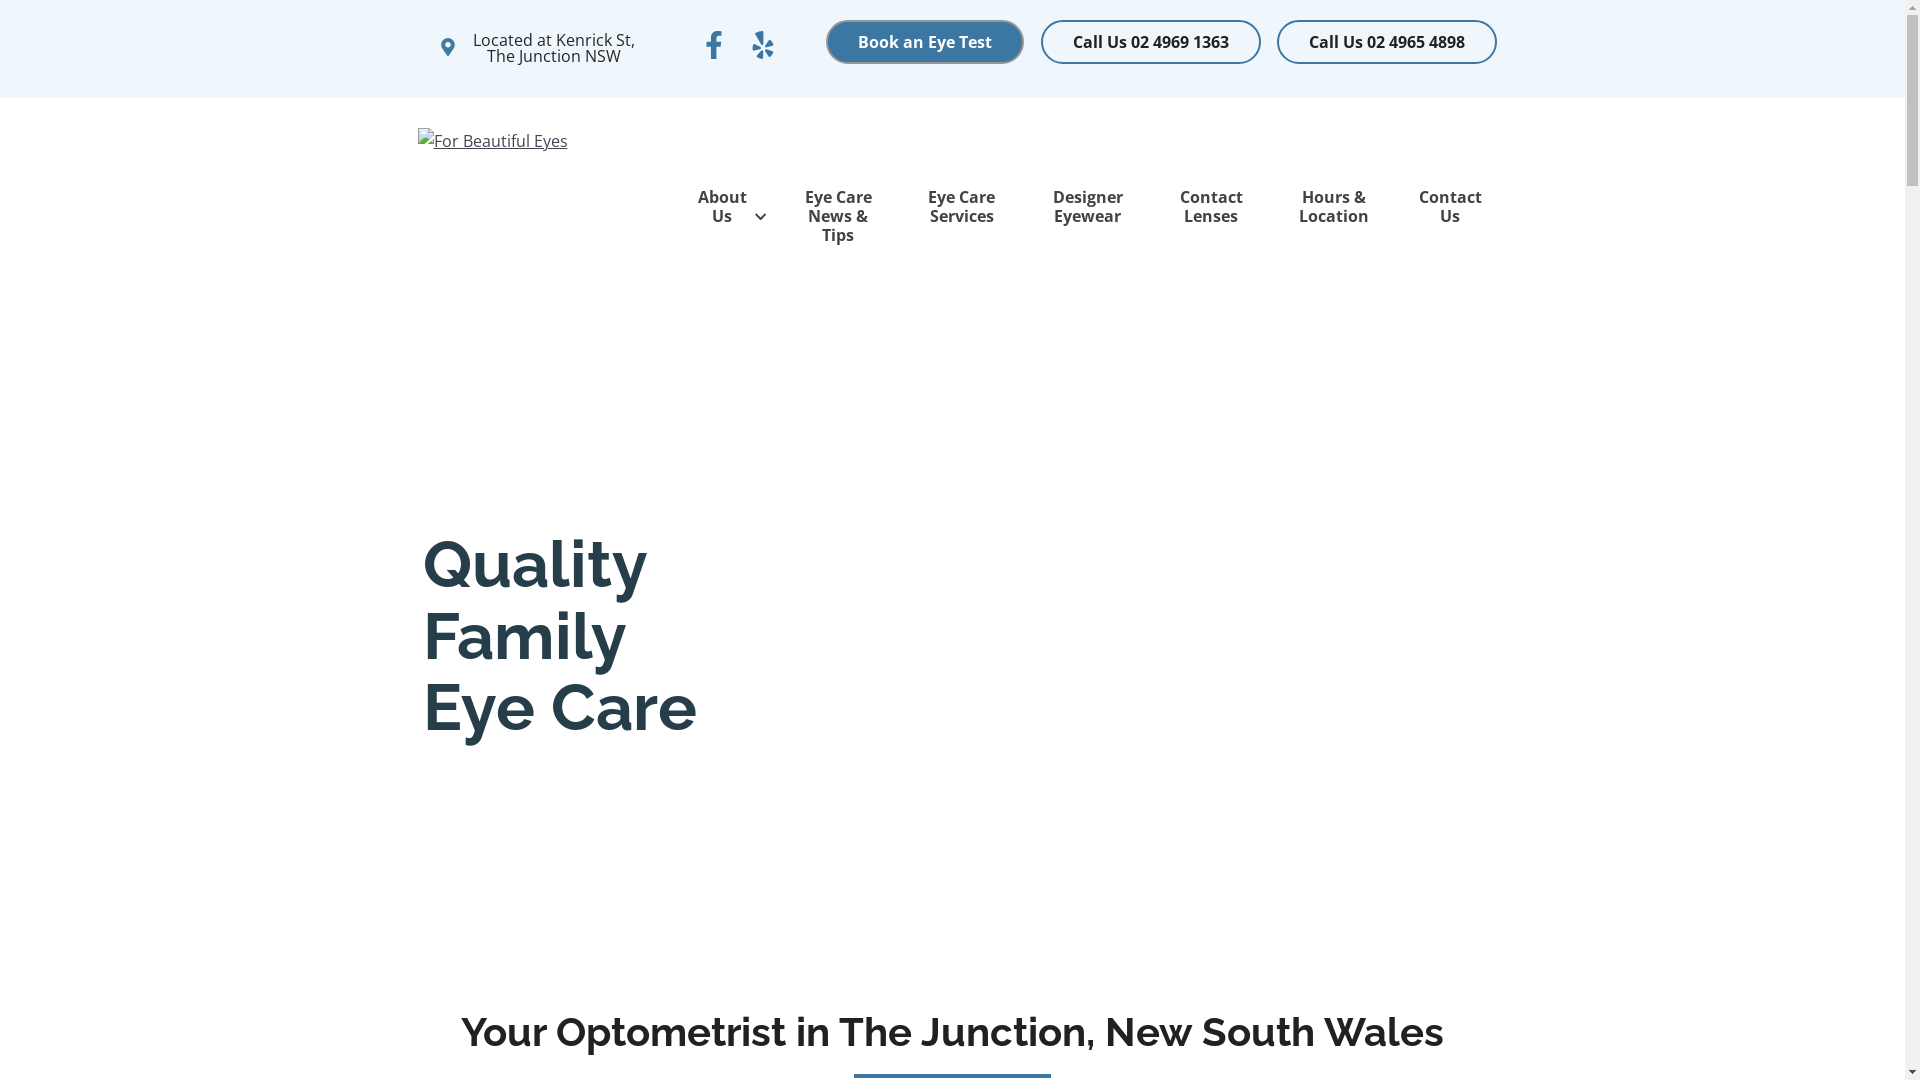 The image size is (1920, 1080). Describe the element at coordinates (962, 207) in the screenshot. I see `Eye Care Services` at that location.